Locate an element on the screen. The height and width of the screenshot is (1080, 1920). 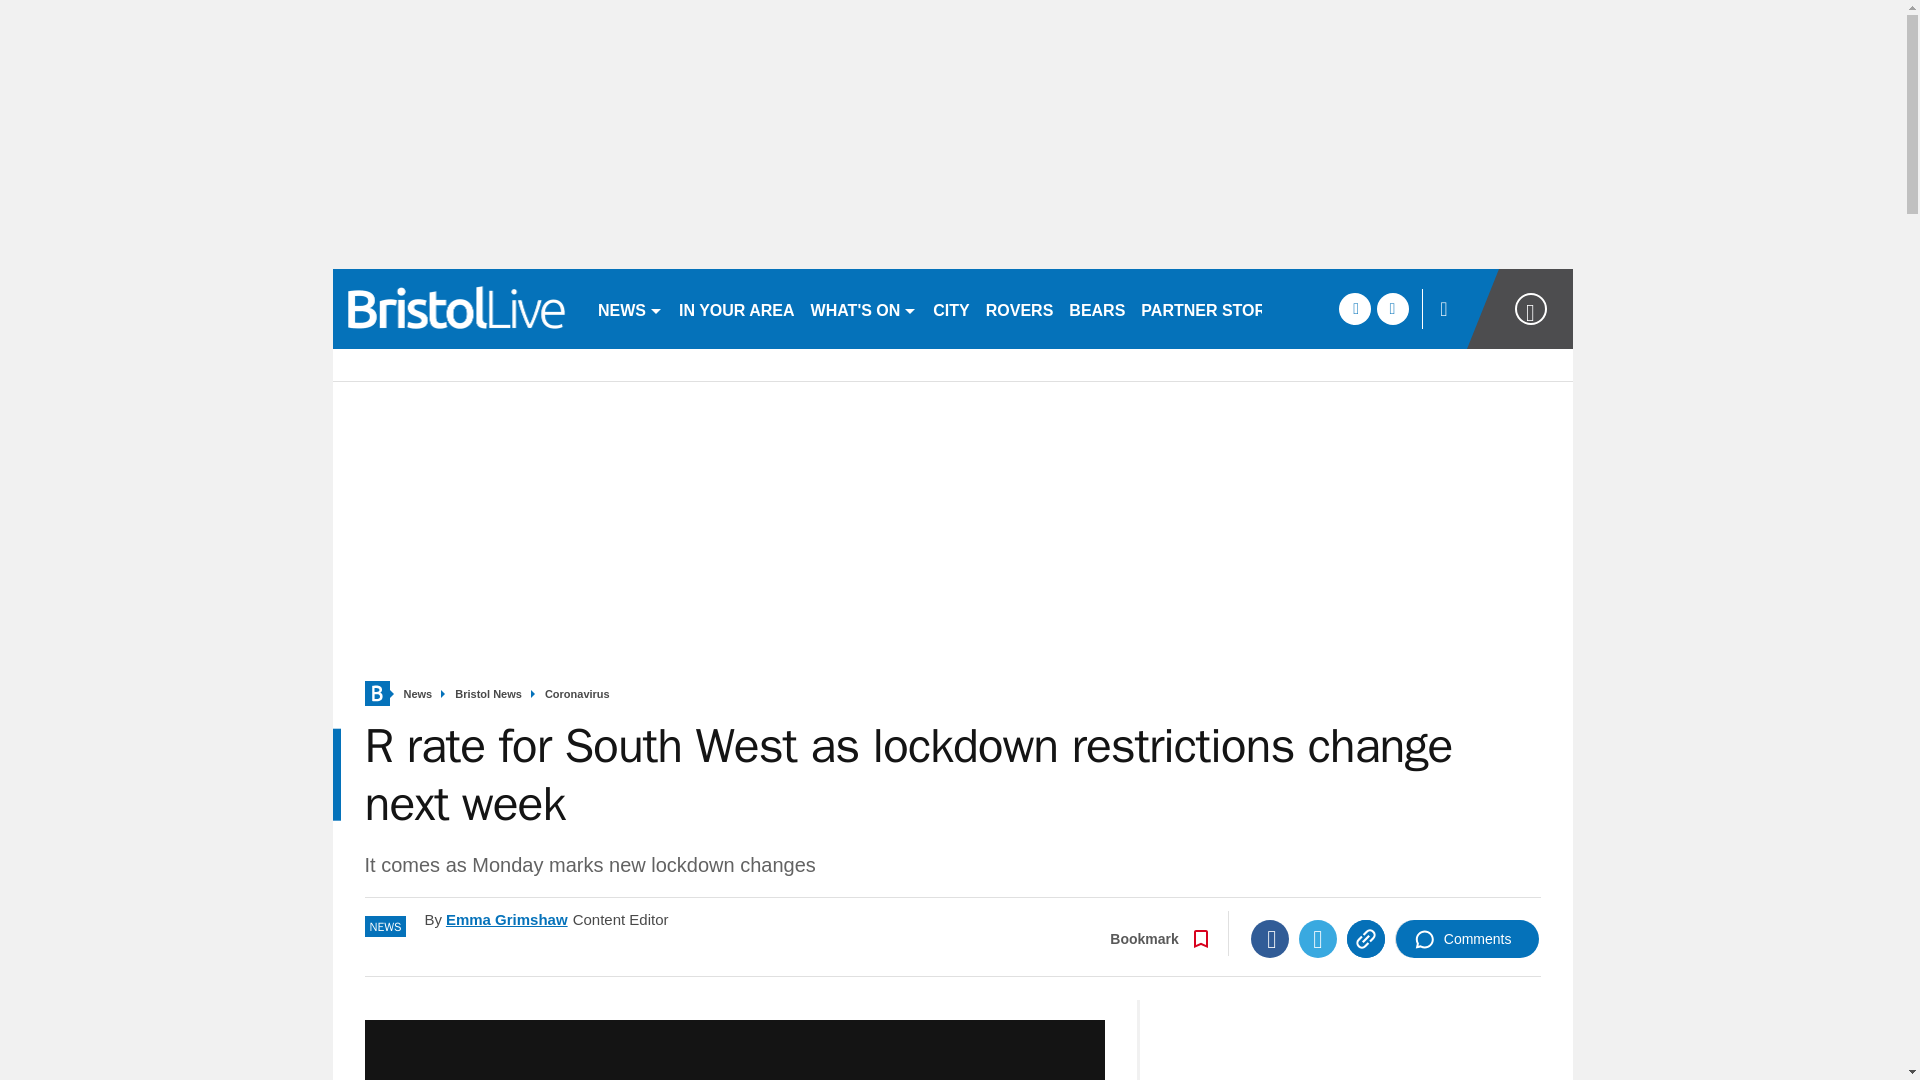
twitter is located at coordinates (1392, 308).